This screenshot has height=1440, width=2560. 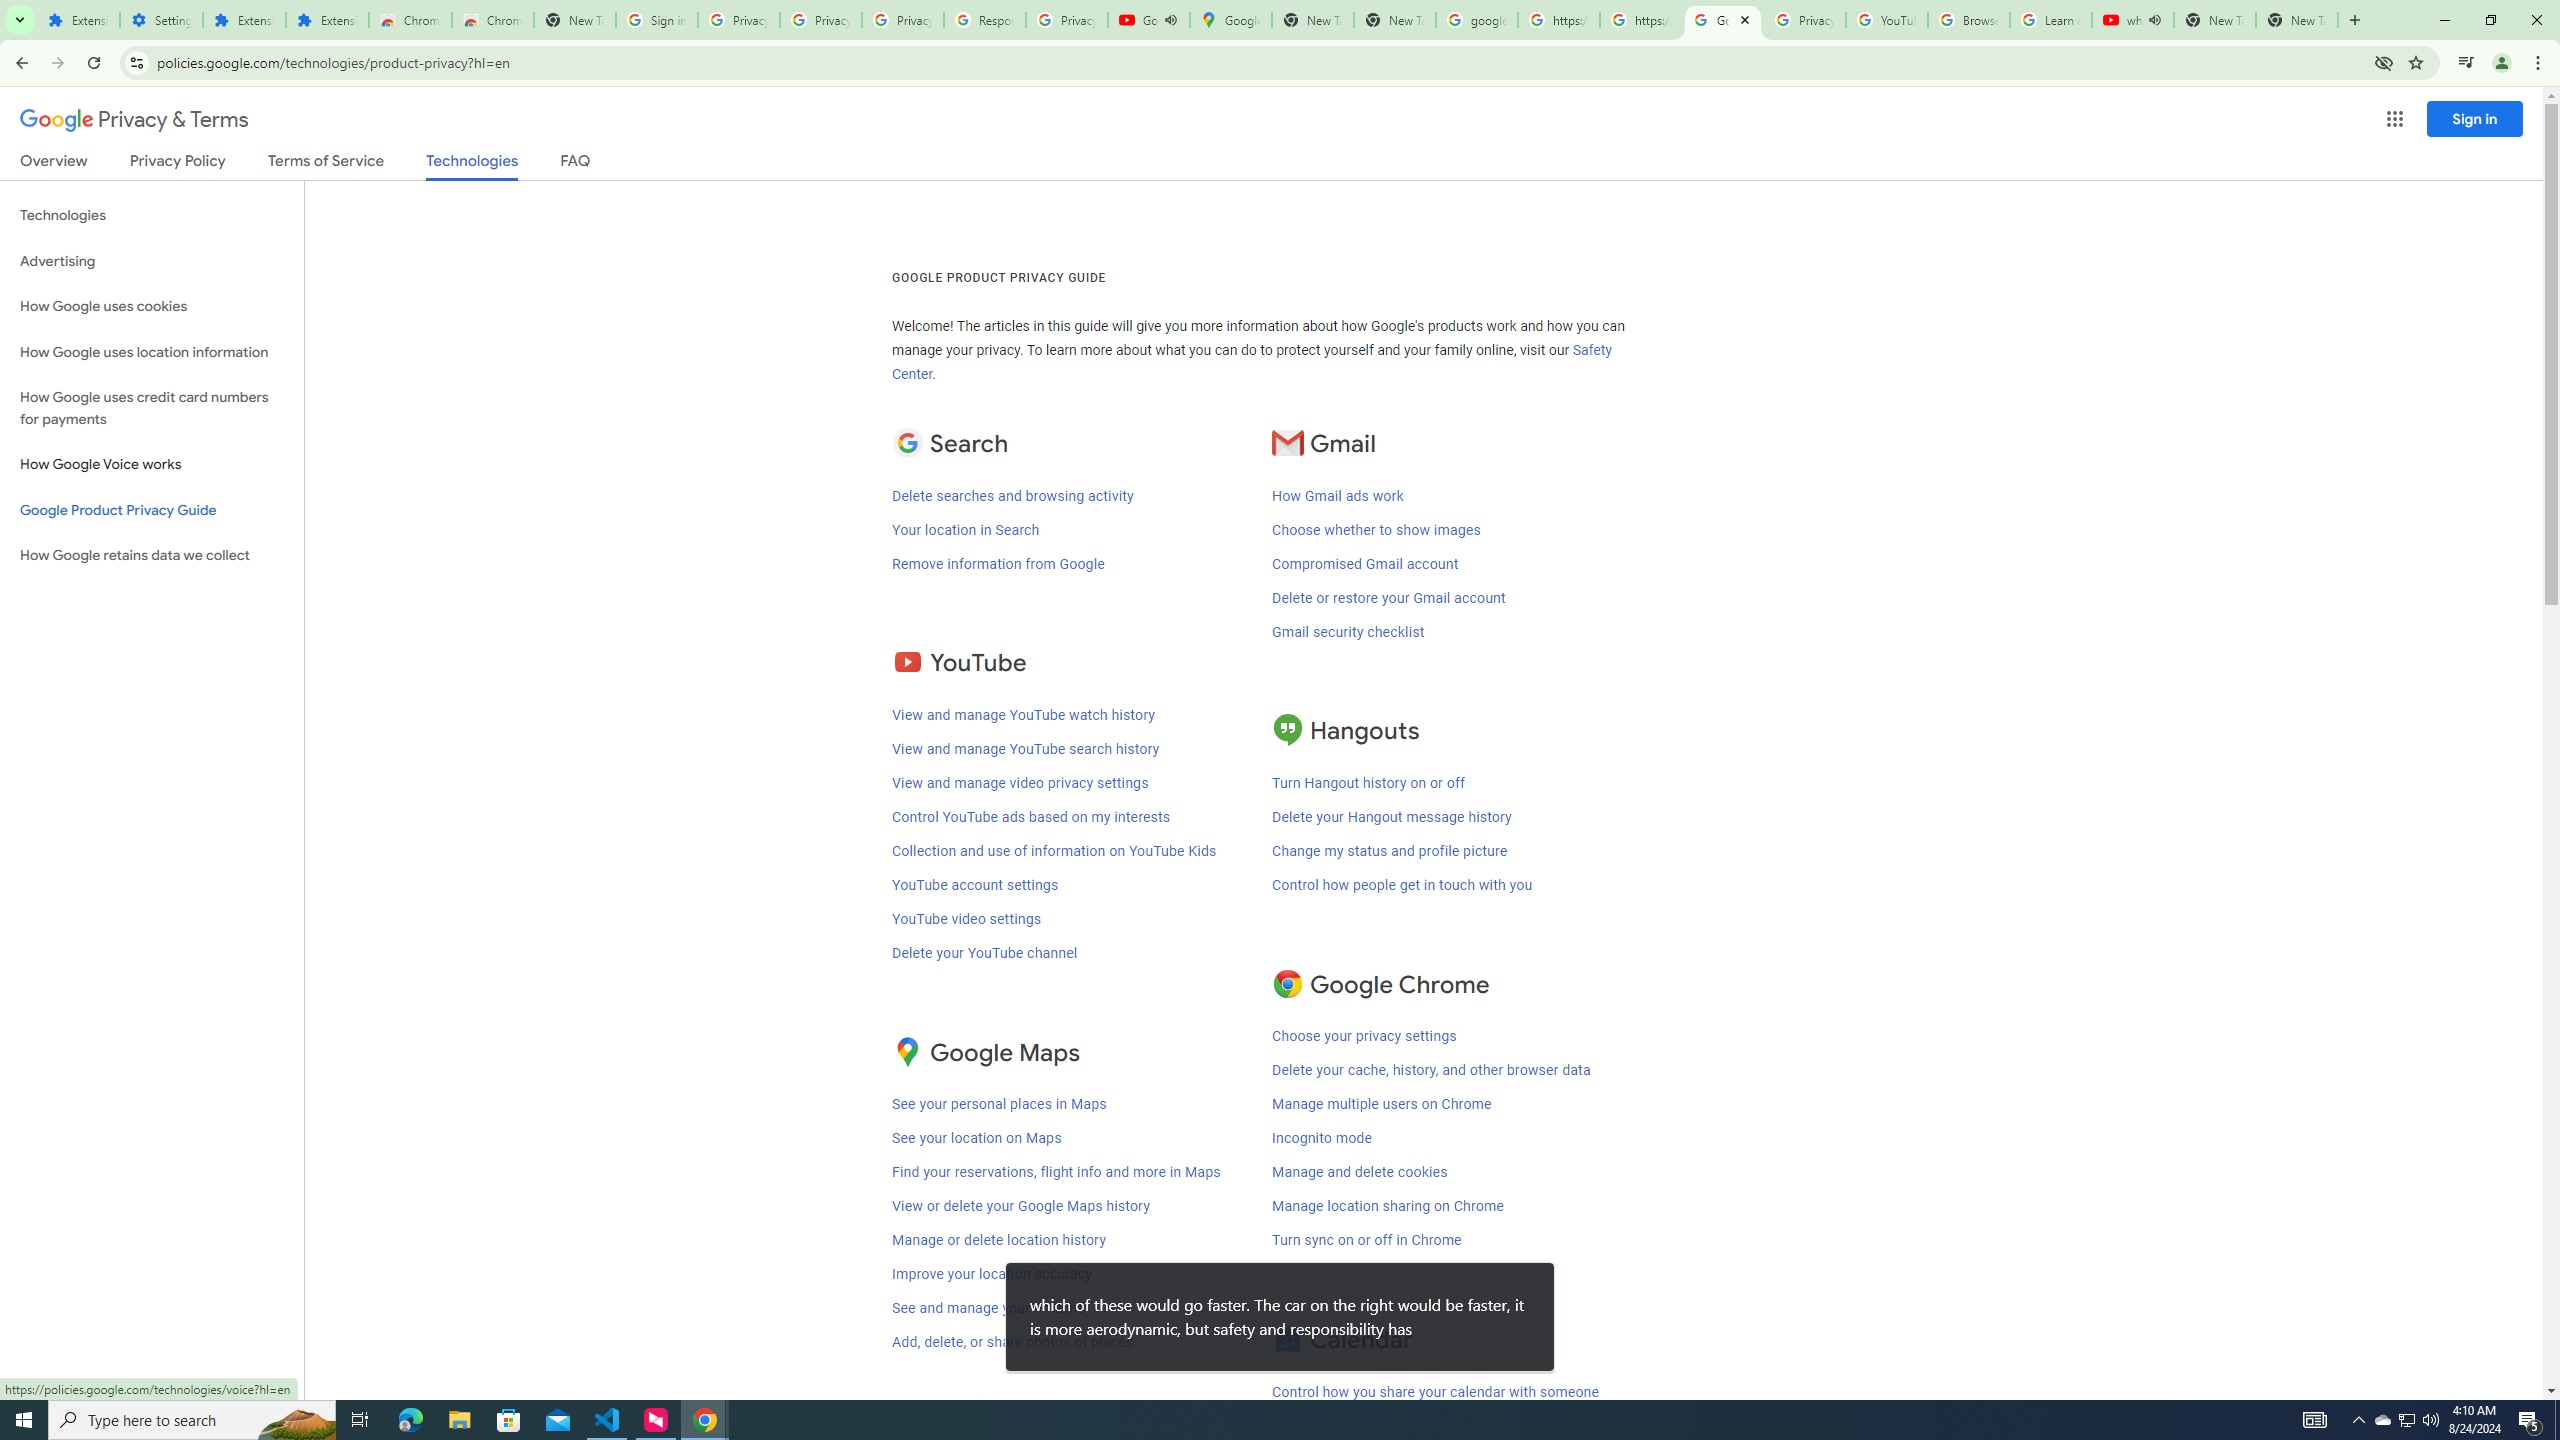 What do you see at coordinates (1366, 564) in the screenshot?
I see `Compromised Gmail account` at bounding box center [1366, 564].